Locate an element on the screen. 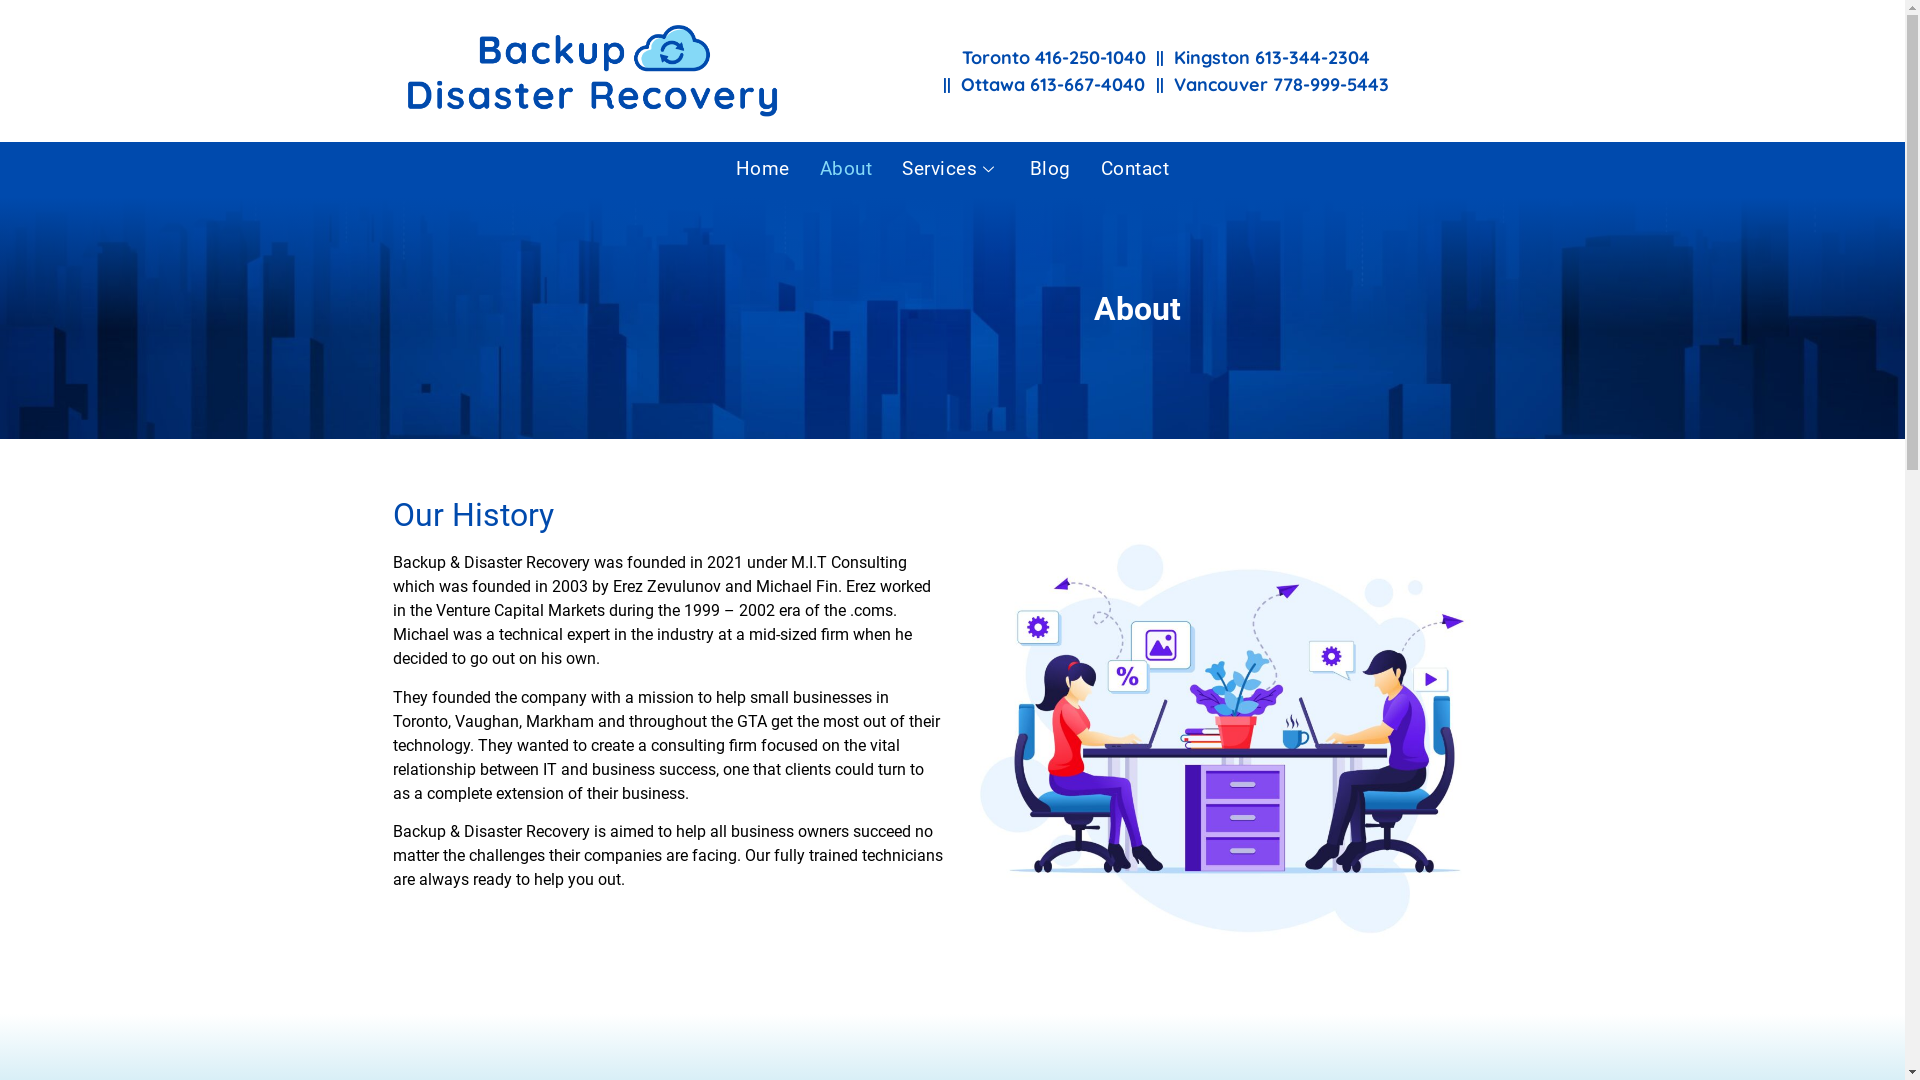 The width and height of the screenshot is (1920, 1080). Ottawa 613-667-4040 is located at coordinates (1042, 84).